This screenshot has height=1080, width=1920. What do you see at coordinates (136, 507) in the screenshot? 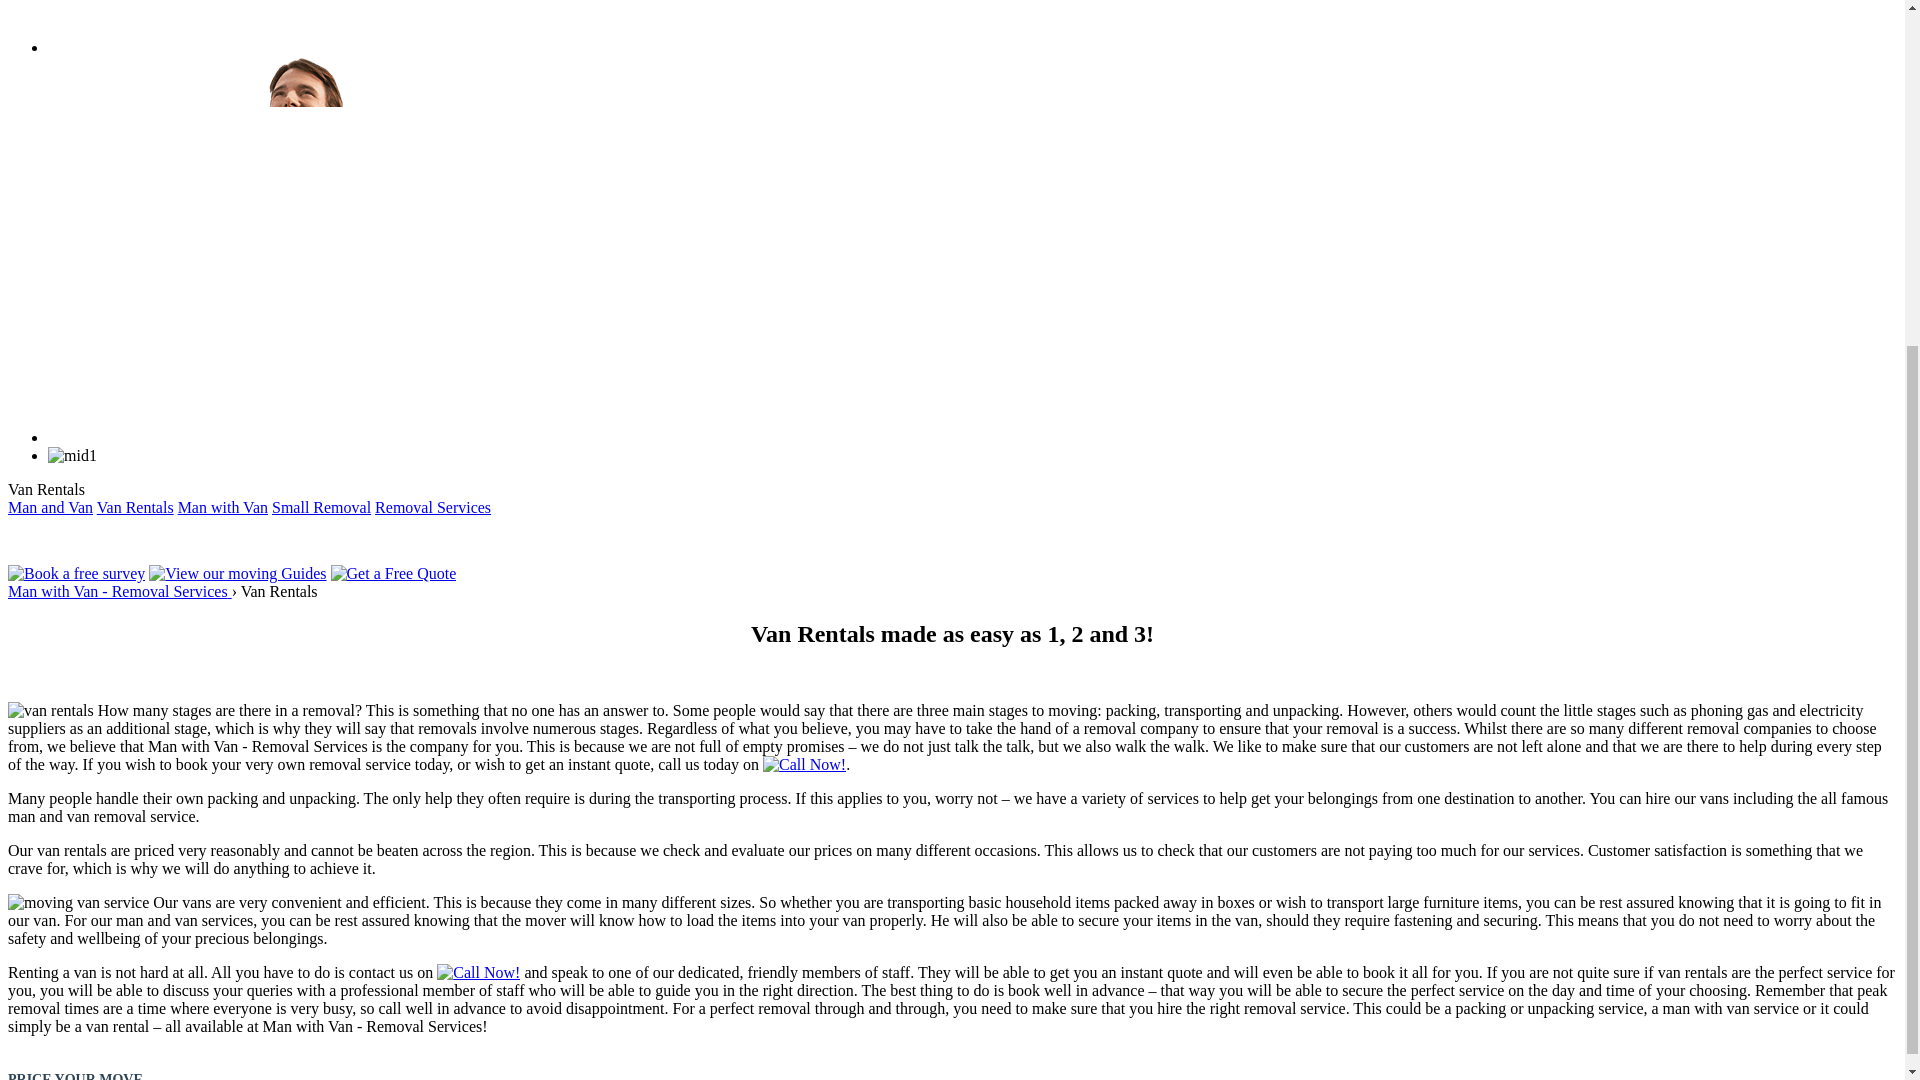
I see `Van Rentals` at bounding box center [136, 507].